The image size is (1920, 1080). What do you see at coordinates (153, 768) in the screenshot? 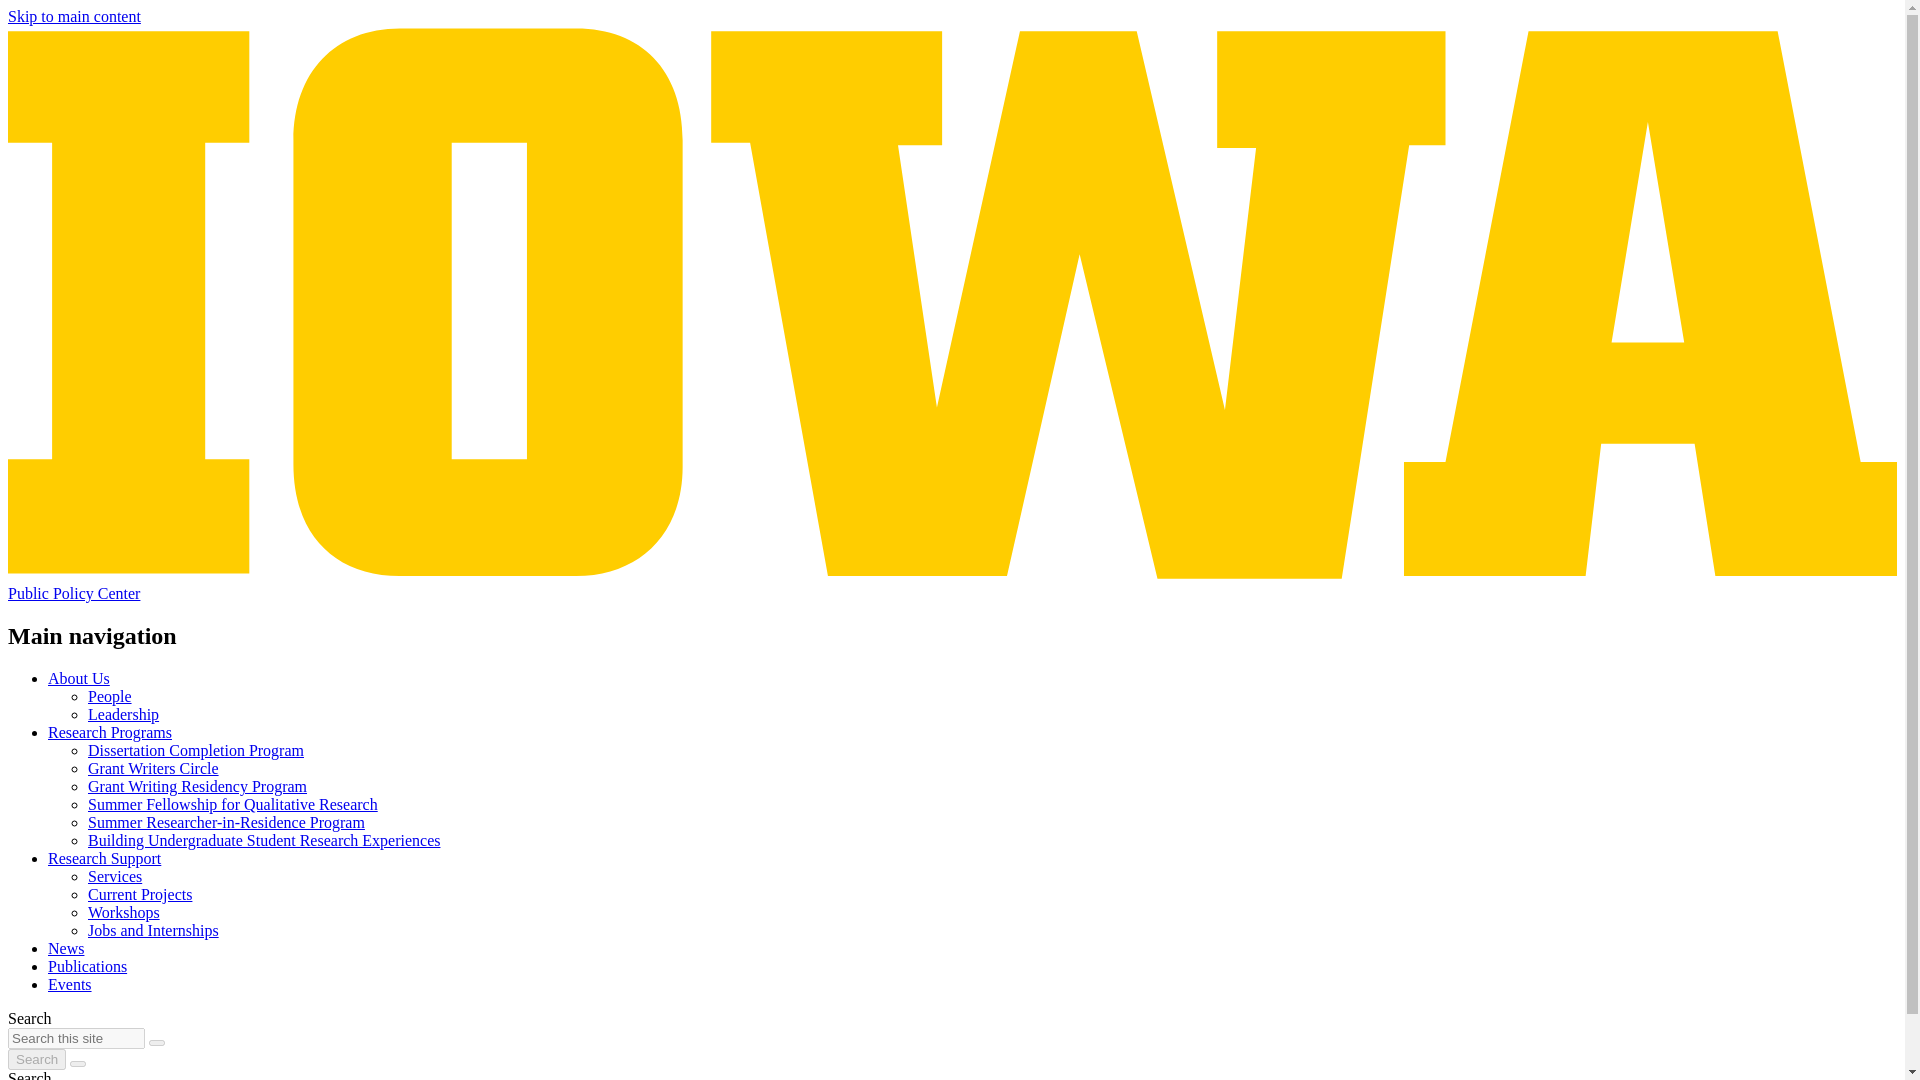
I see `Grant Writers Circle` at bounding box center [153, 768].